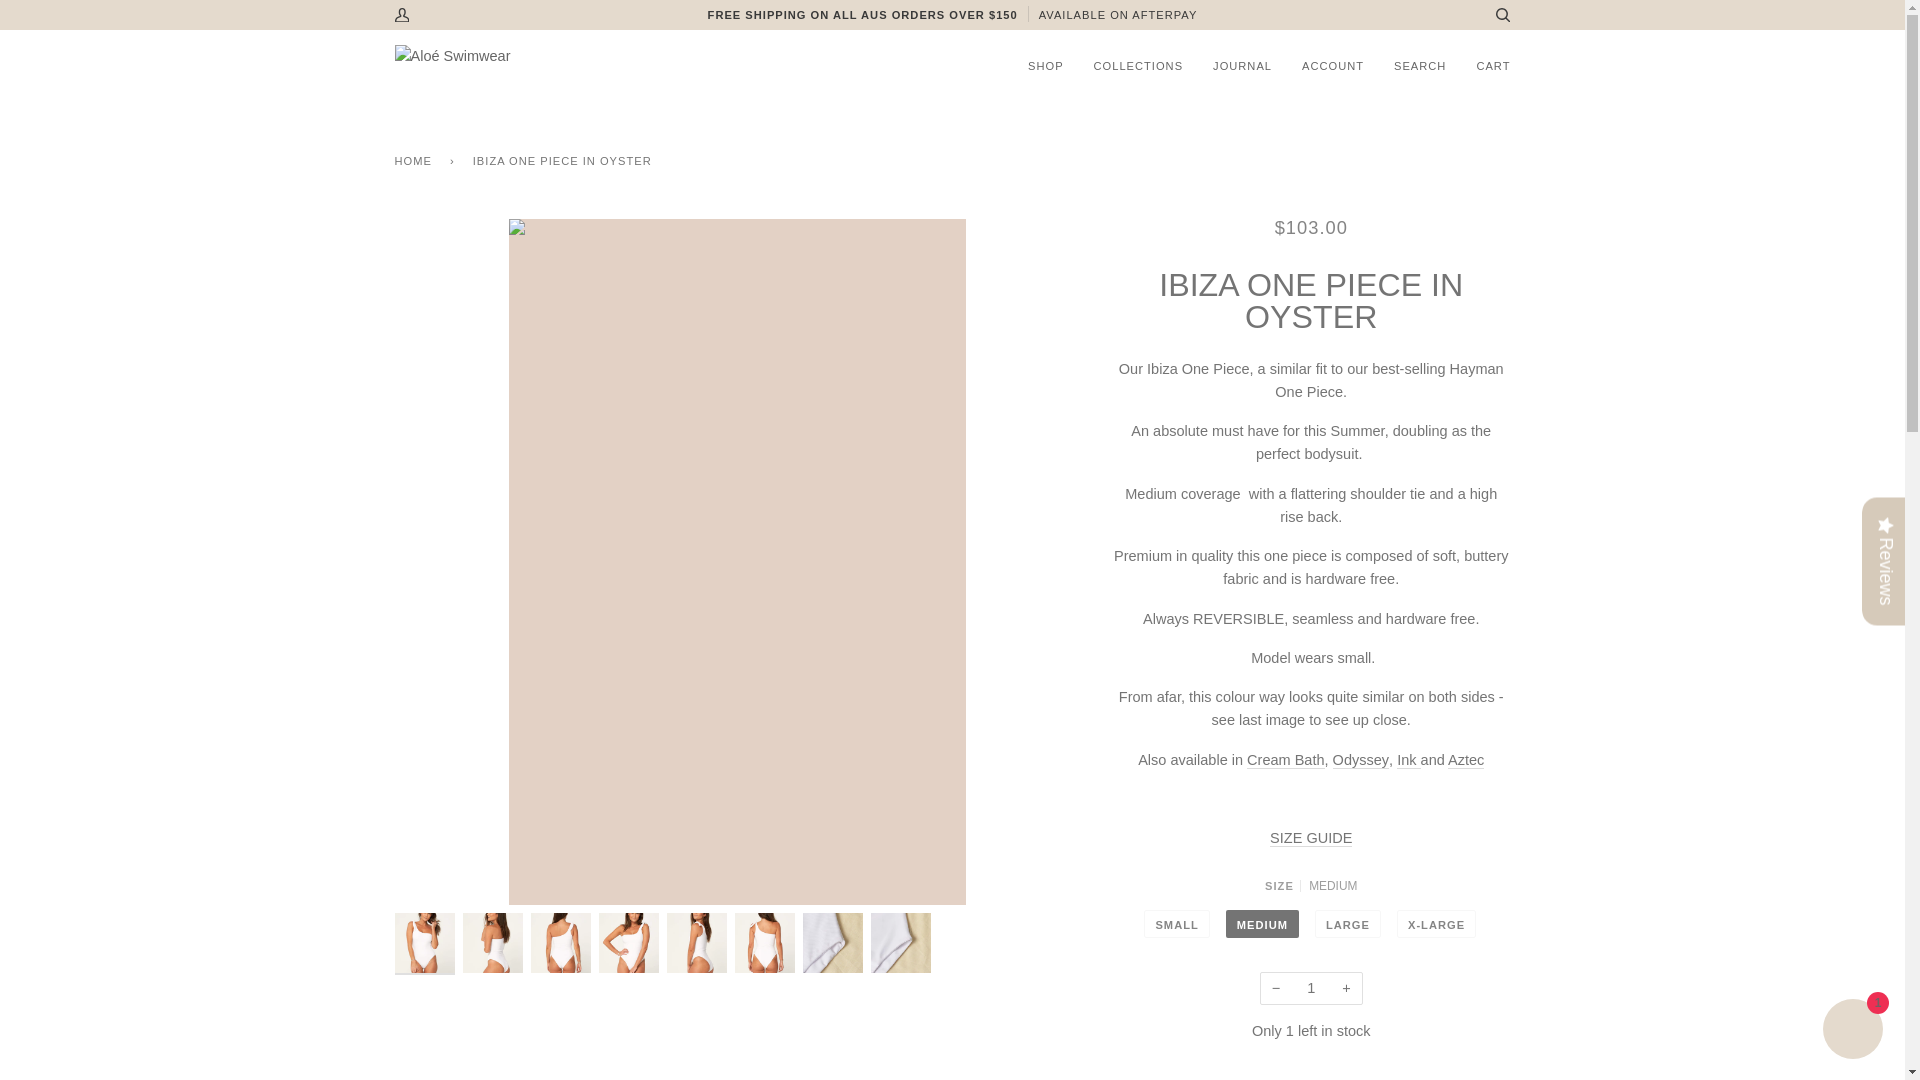 This screenshot has width=1920, height=1080. Describe the element at coordinates (1494, 17) in the screenshot. I see `Search` at that location.